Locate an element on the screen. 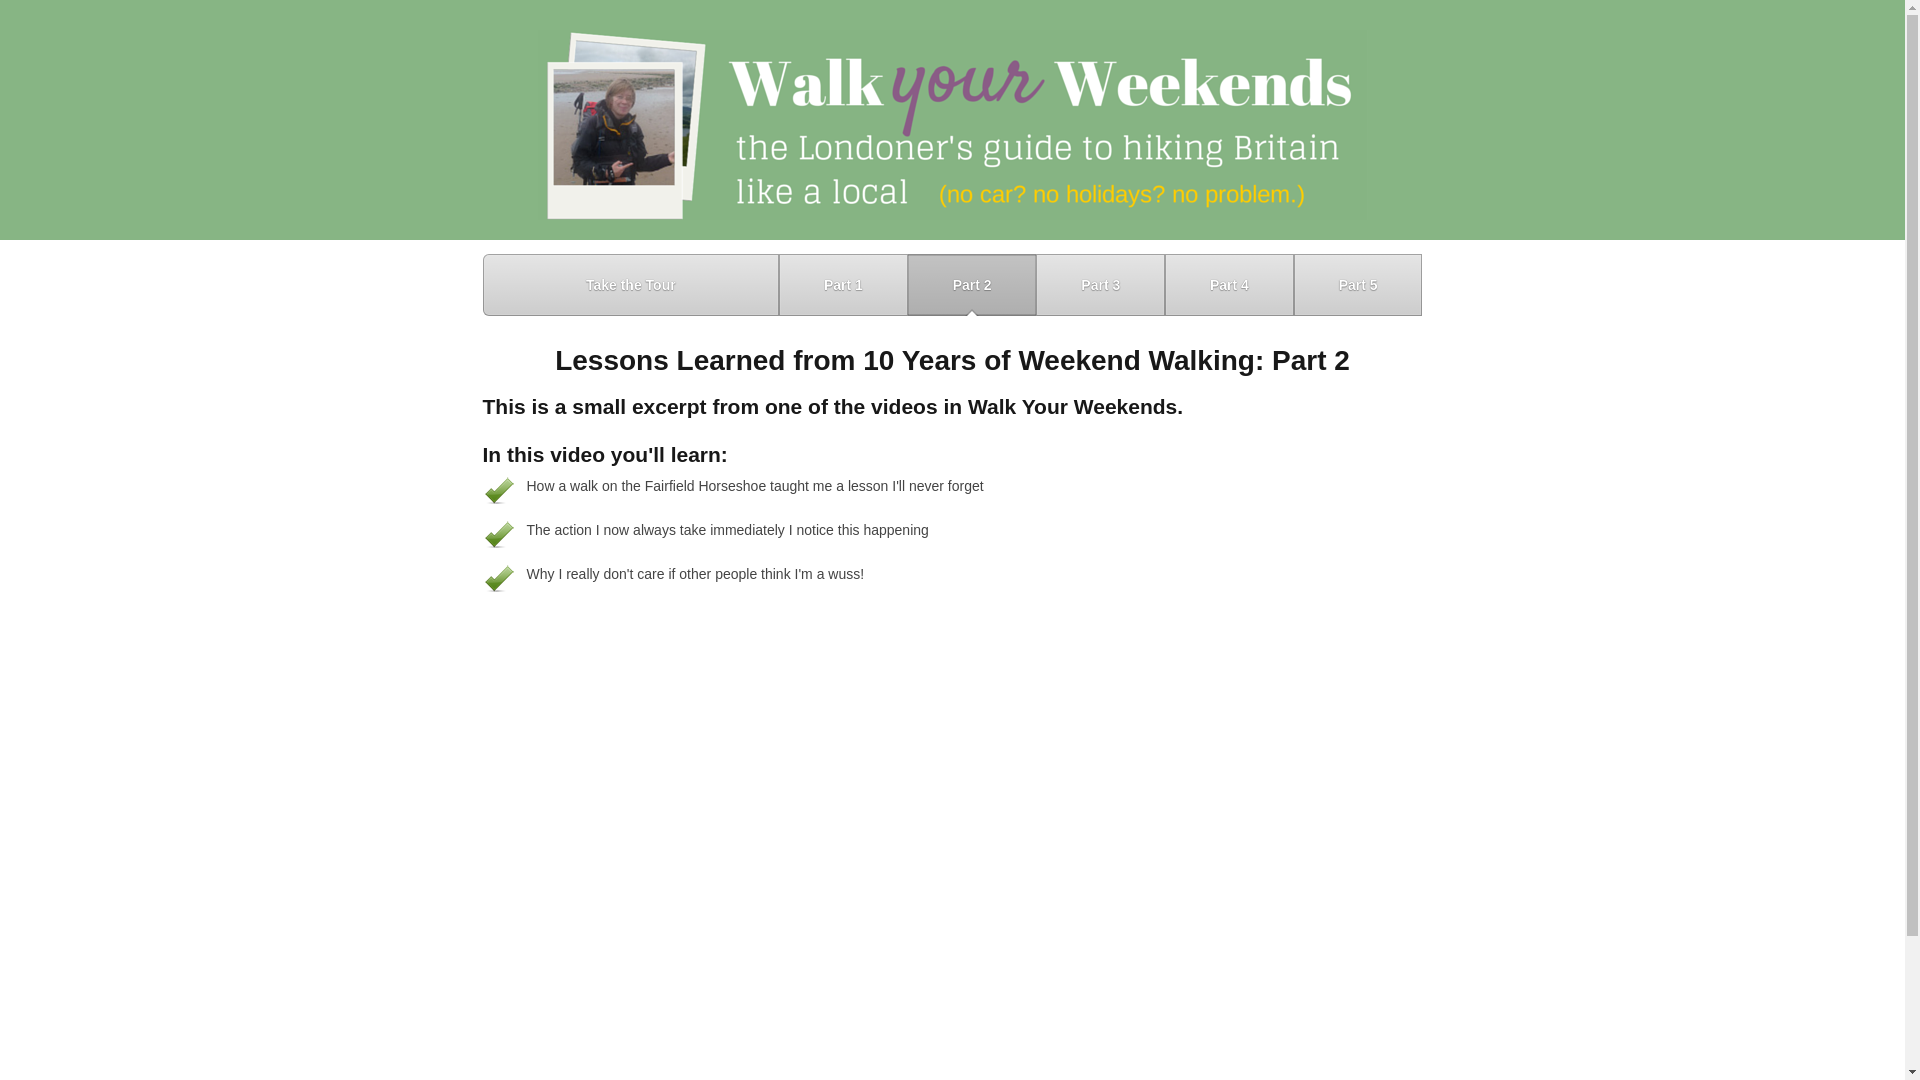 Image resolution: width=1920 pixels, height=1080 pixels. Part 1 is located at coordinates (844, 284).